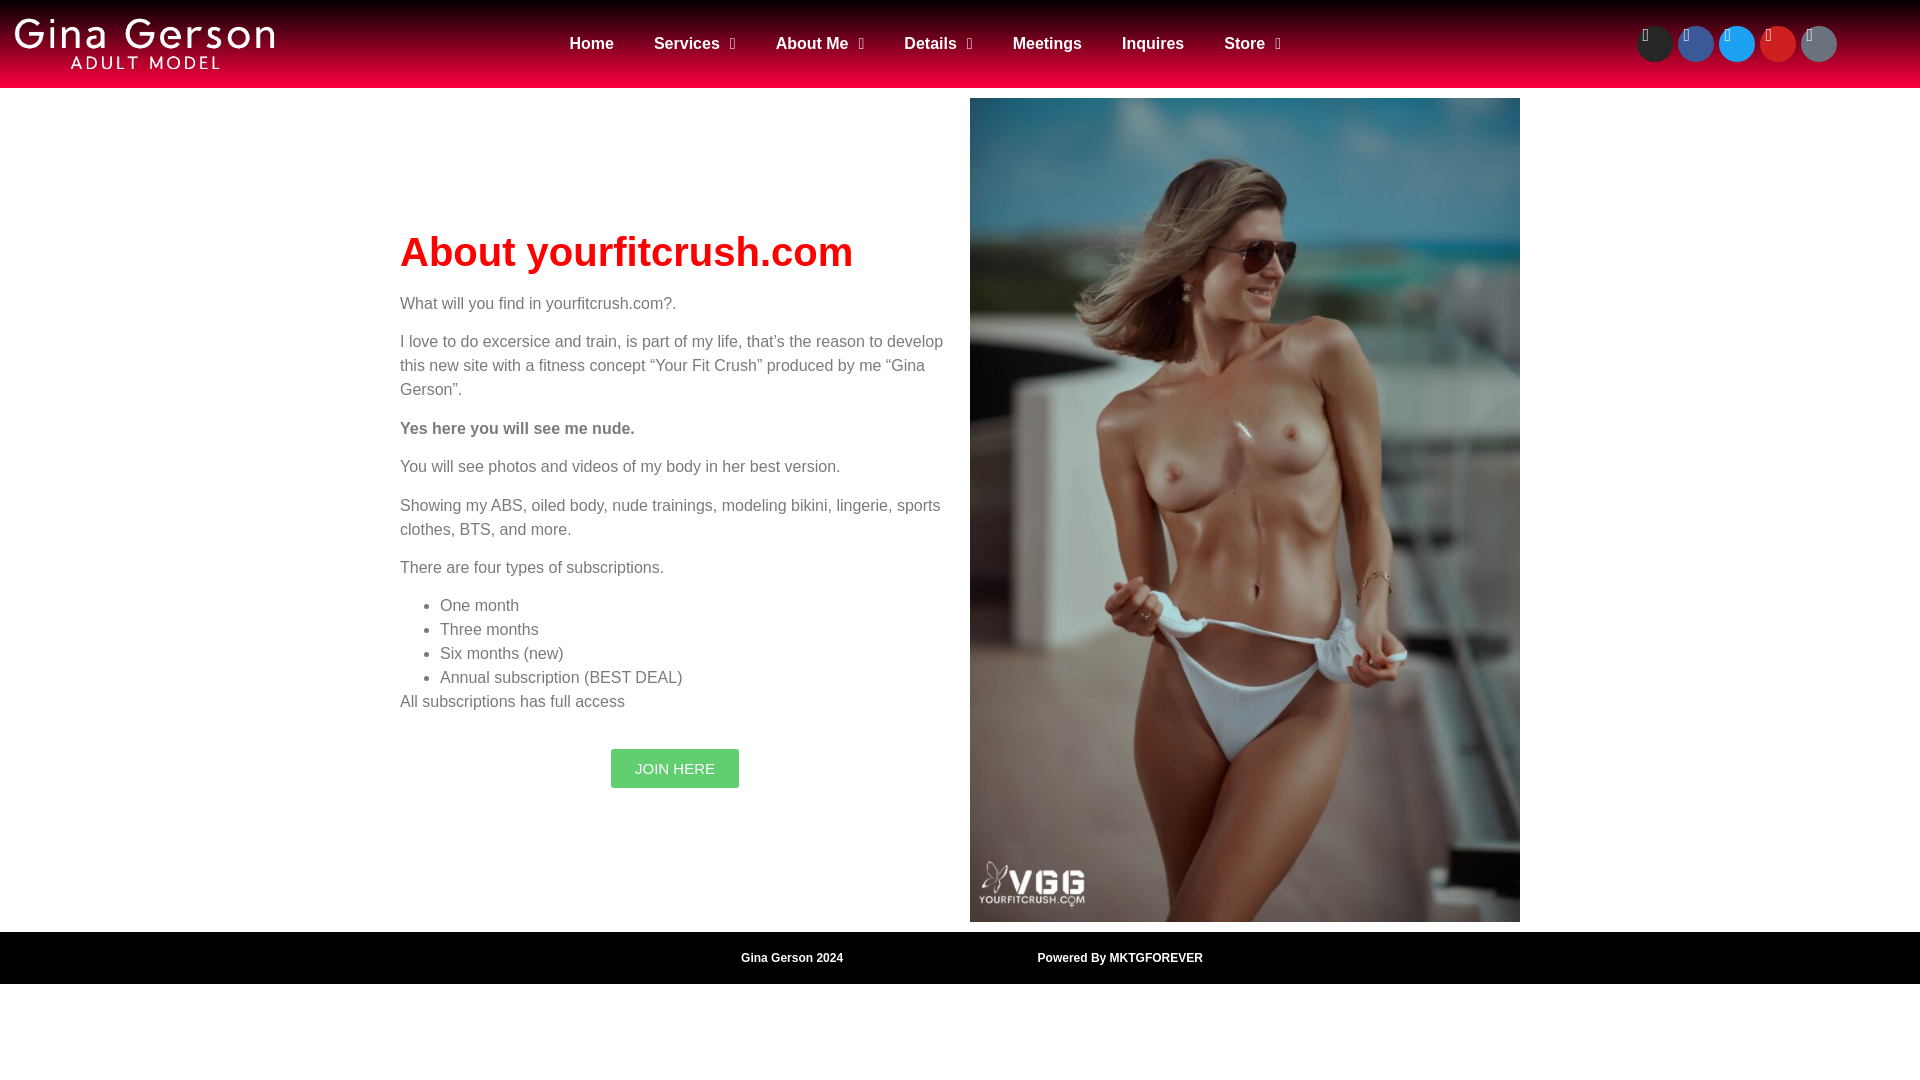  I want to click on Details, so click(938, 43).